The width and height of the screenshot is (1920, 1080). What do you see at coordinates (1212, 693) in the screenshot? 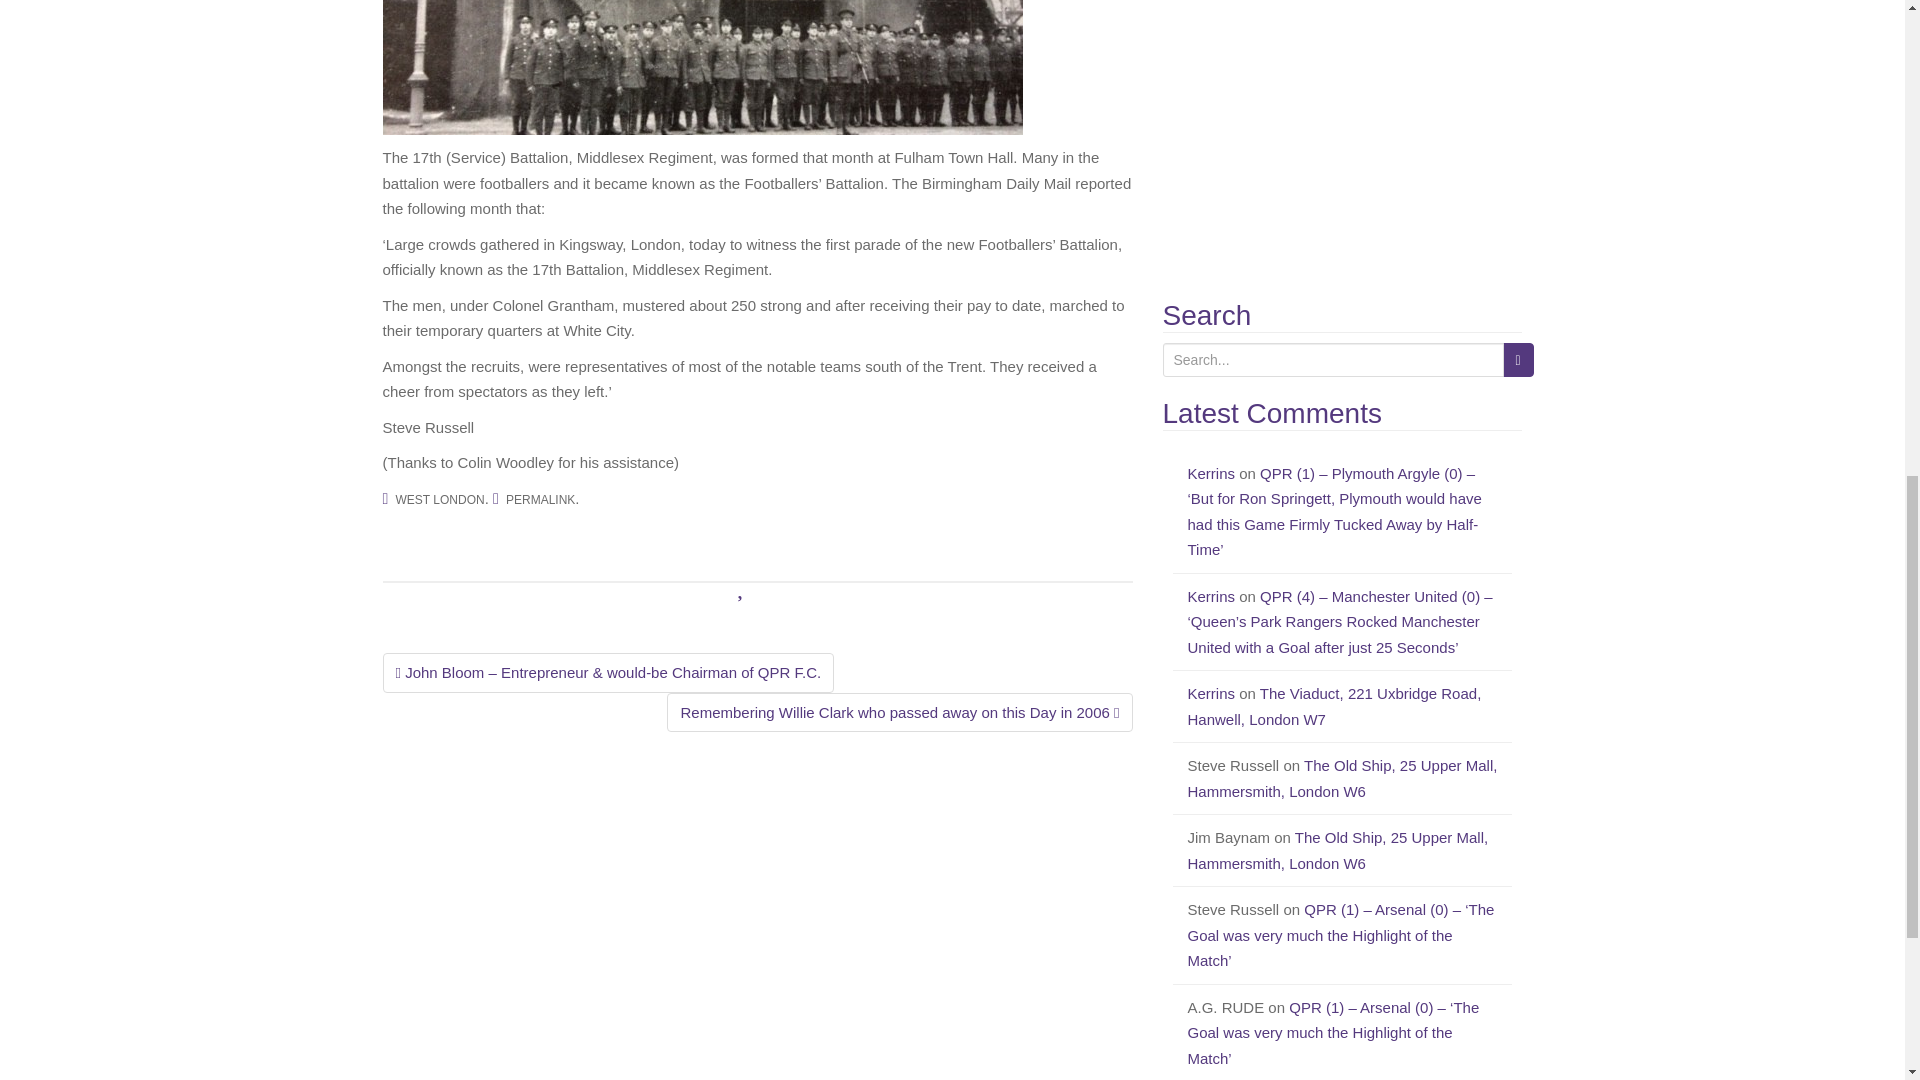
I see `Kerrins` at bounding box center [1212, 693].